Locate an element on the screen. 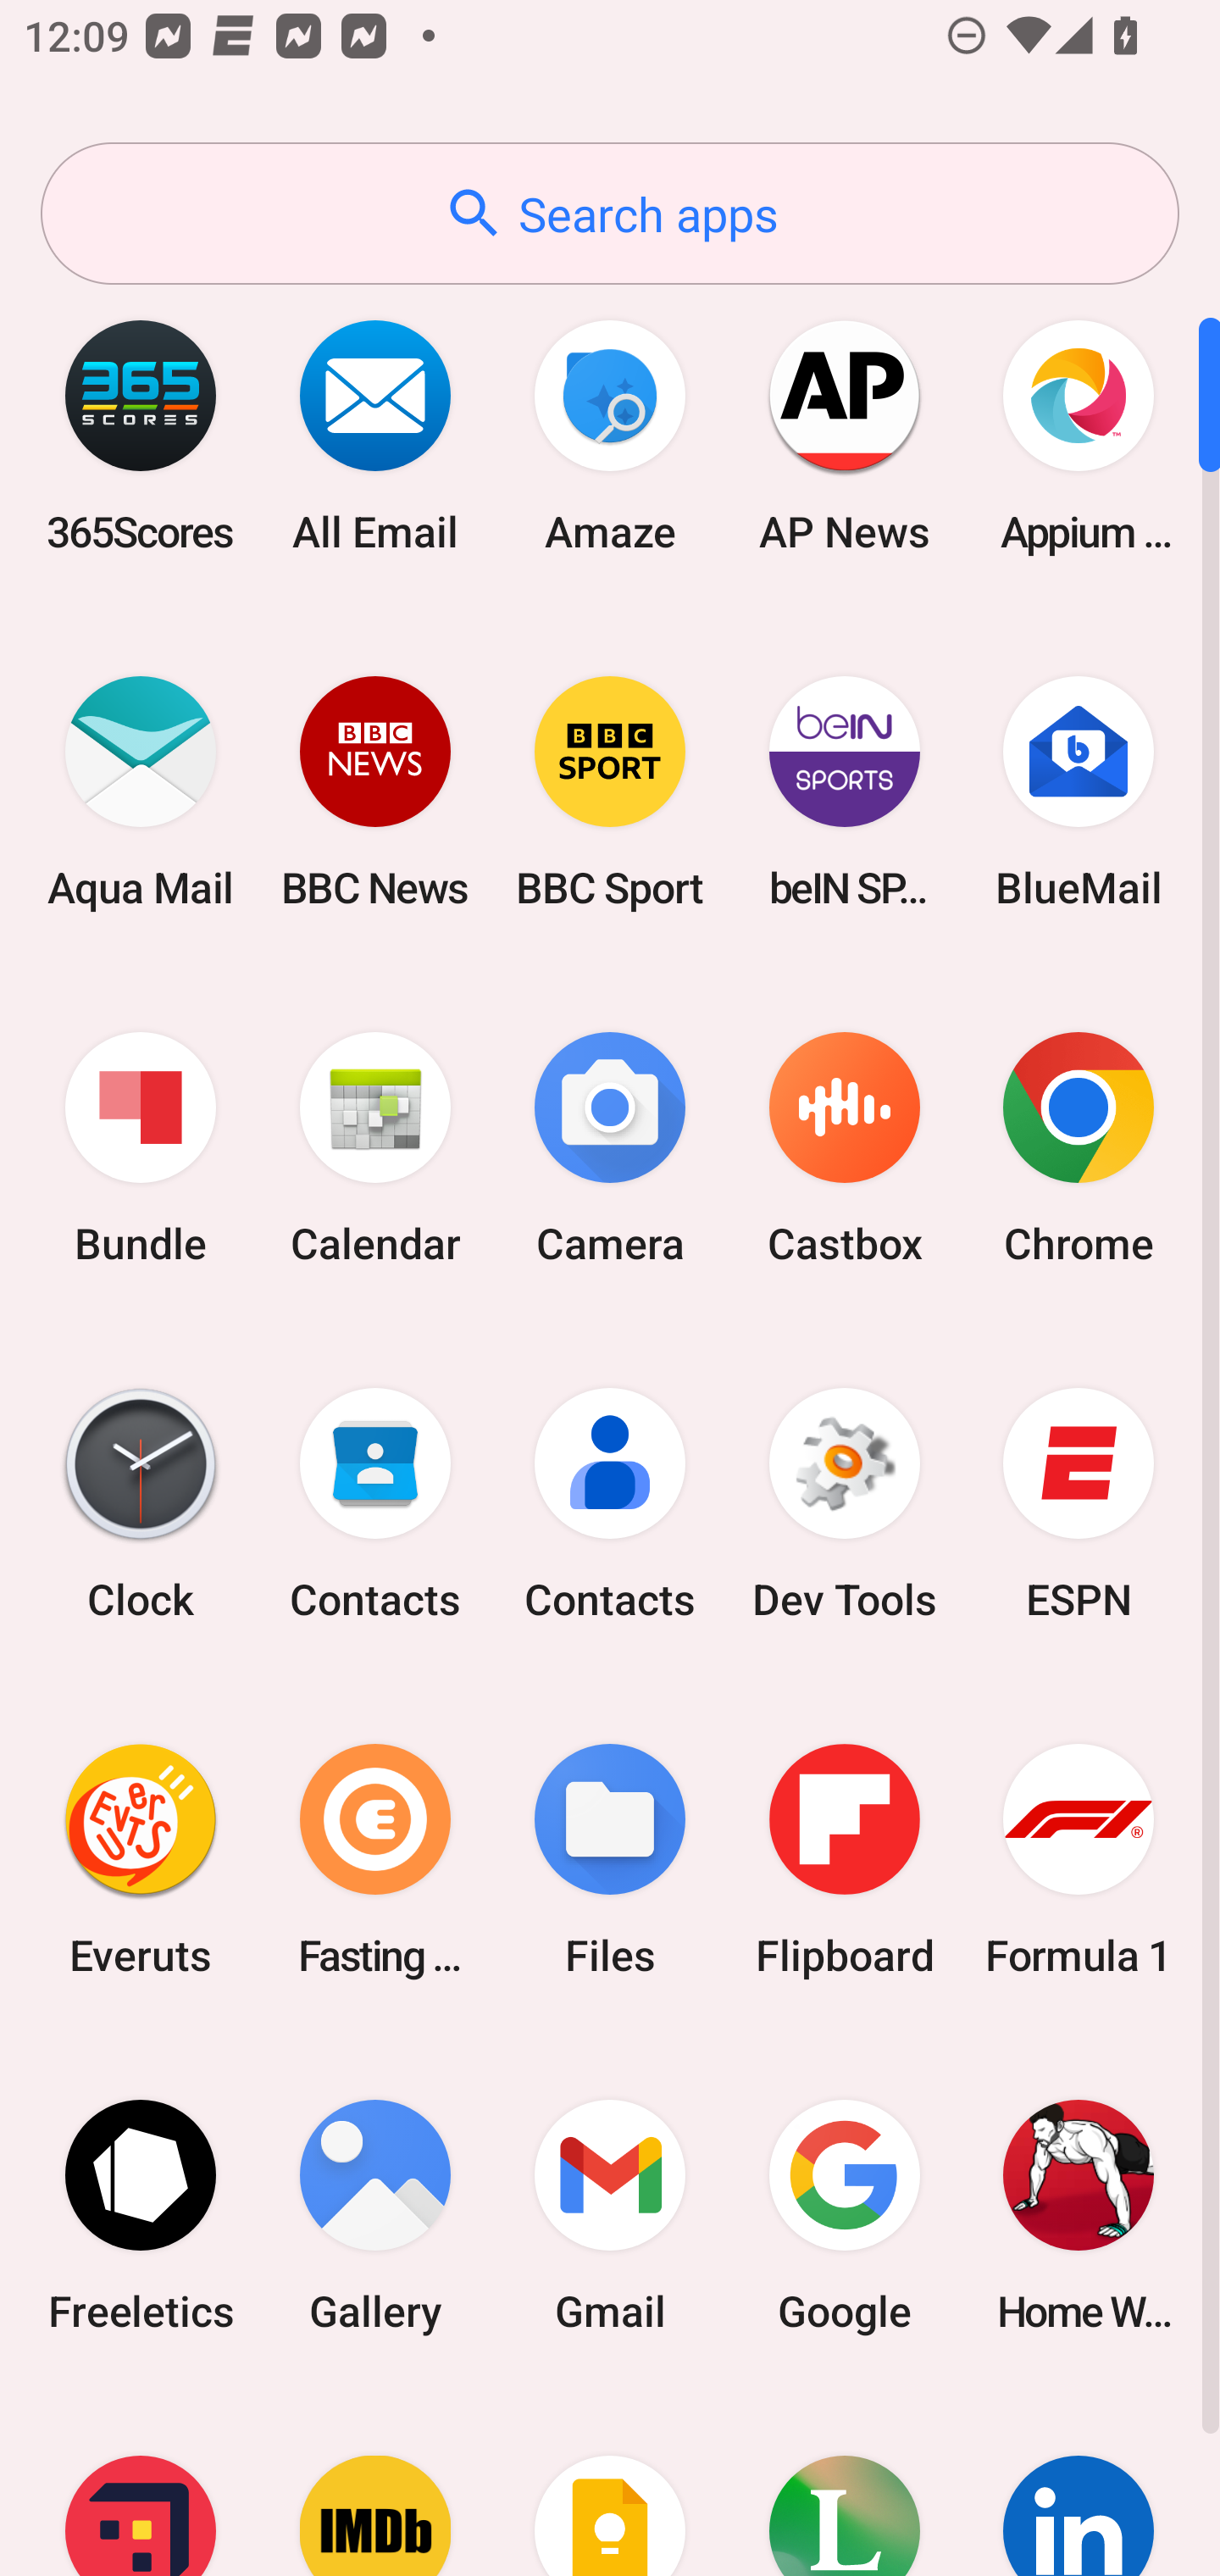 The height and width of the screenshot is (2576, 1220). BBC Sport is located at coordinates (610, 791).